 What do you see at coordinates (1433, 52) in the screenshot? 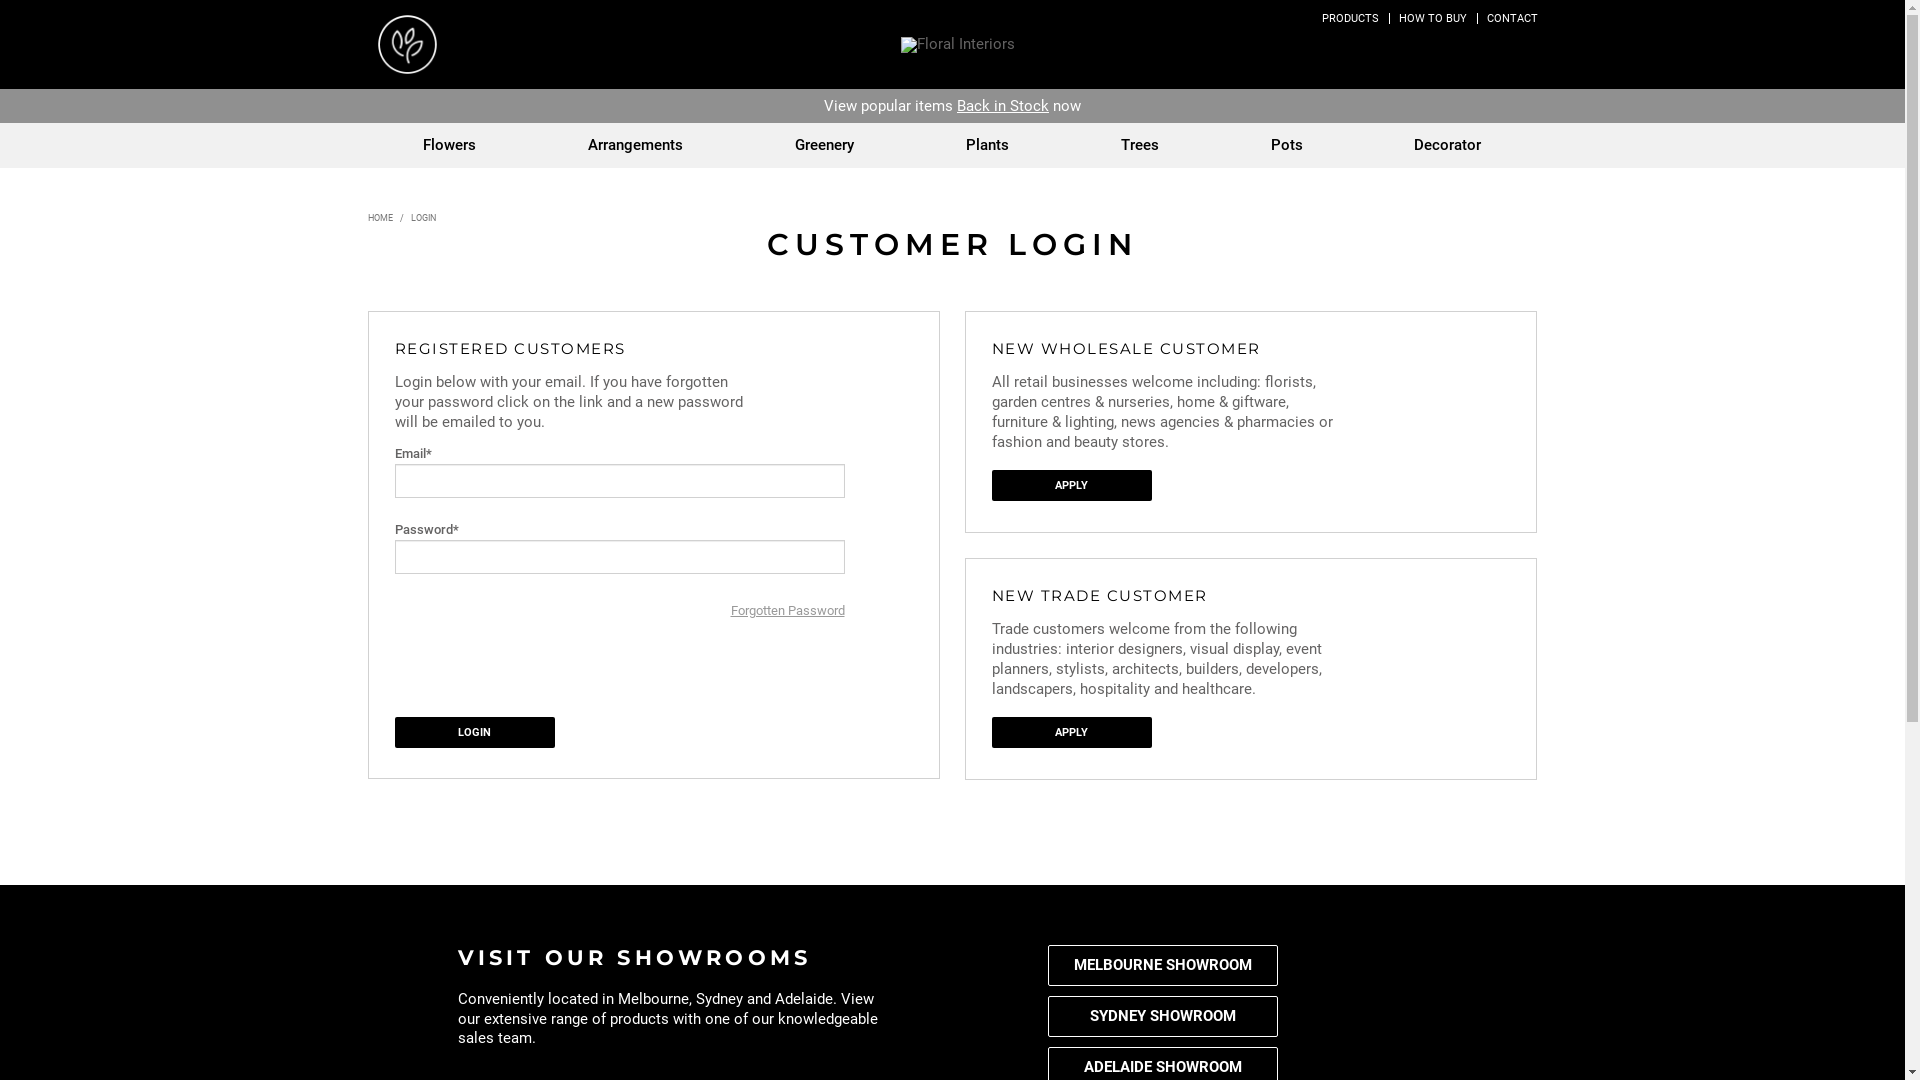
I see `LOGIN` at bounding box center [1433, 52].